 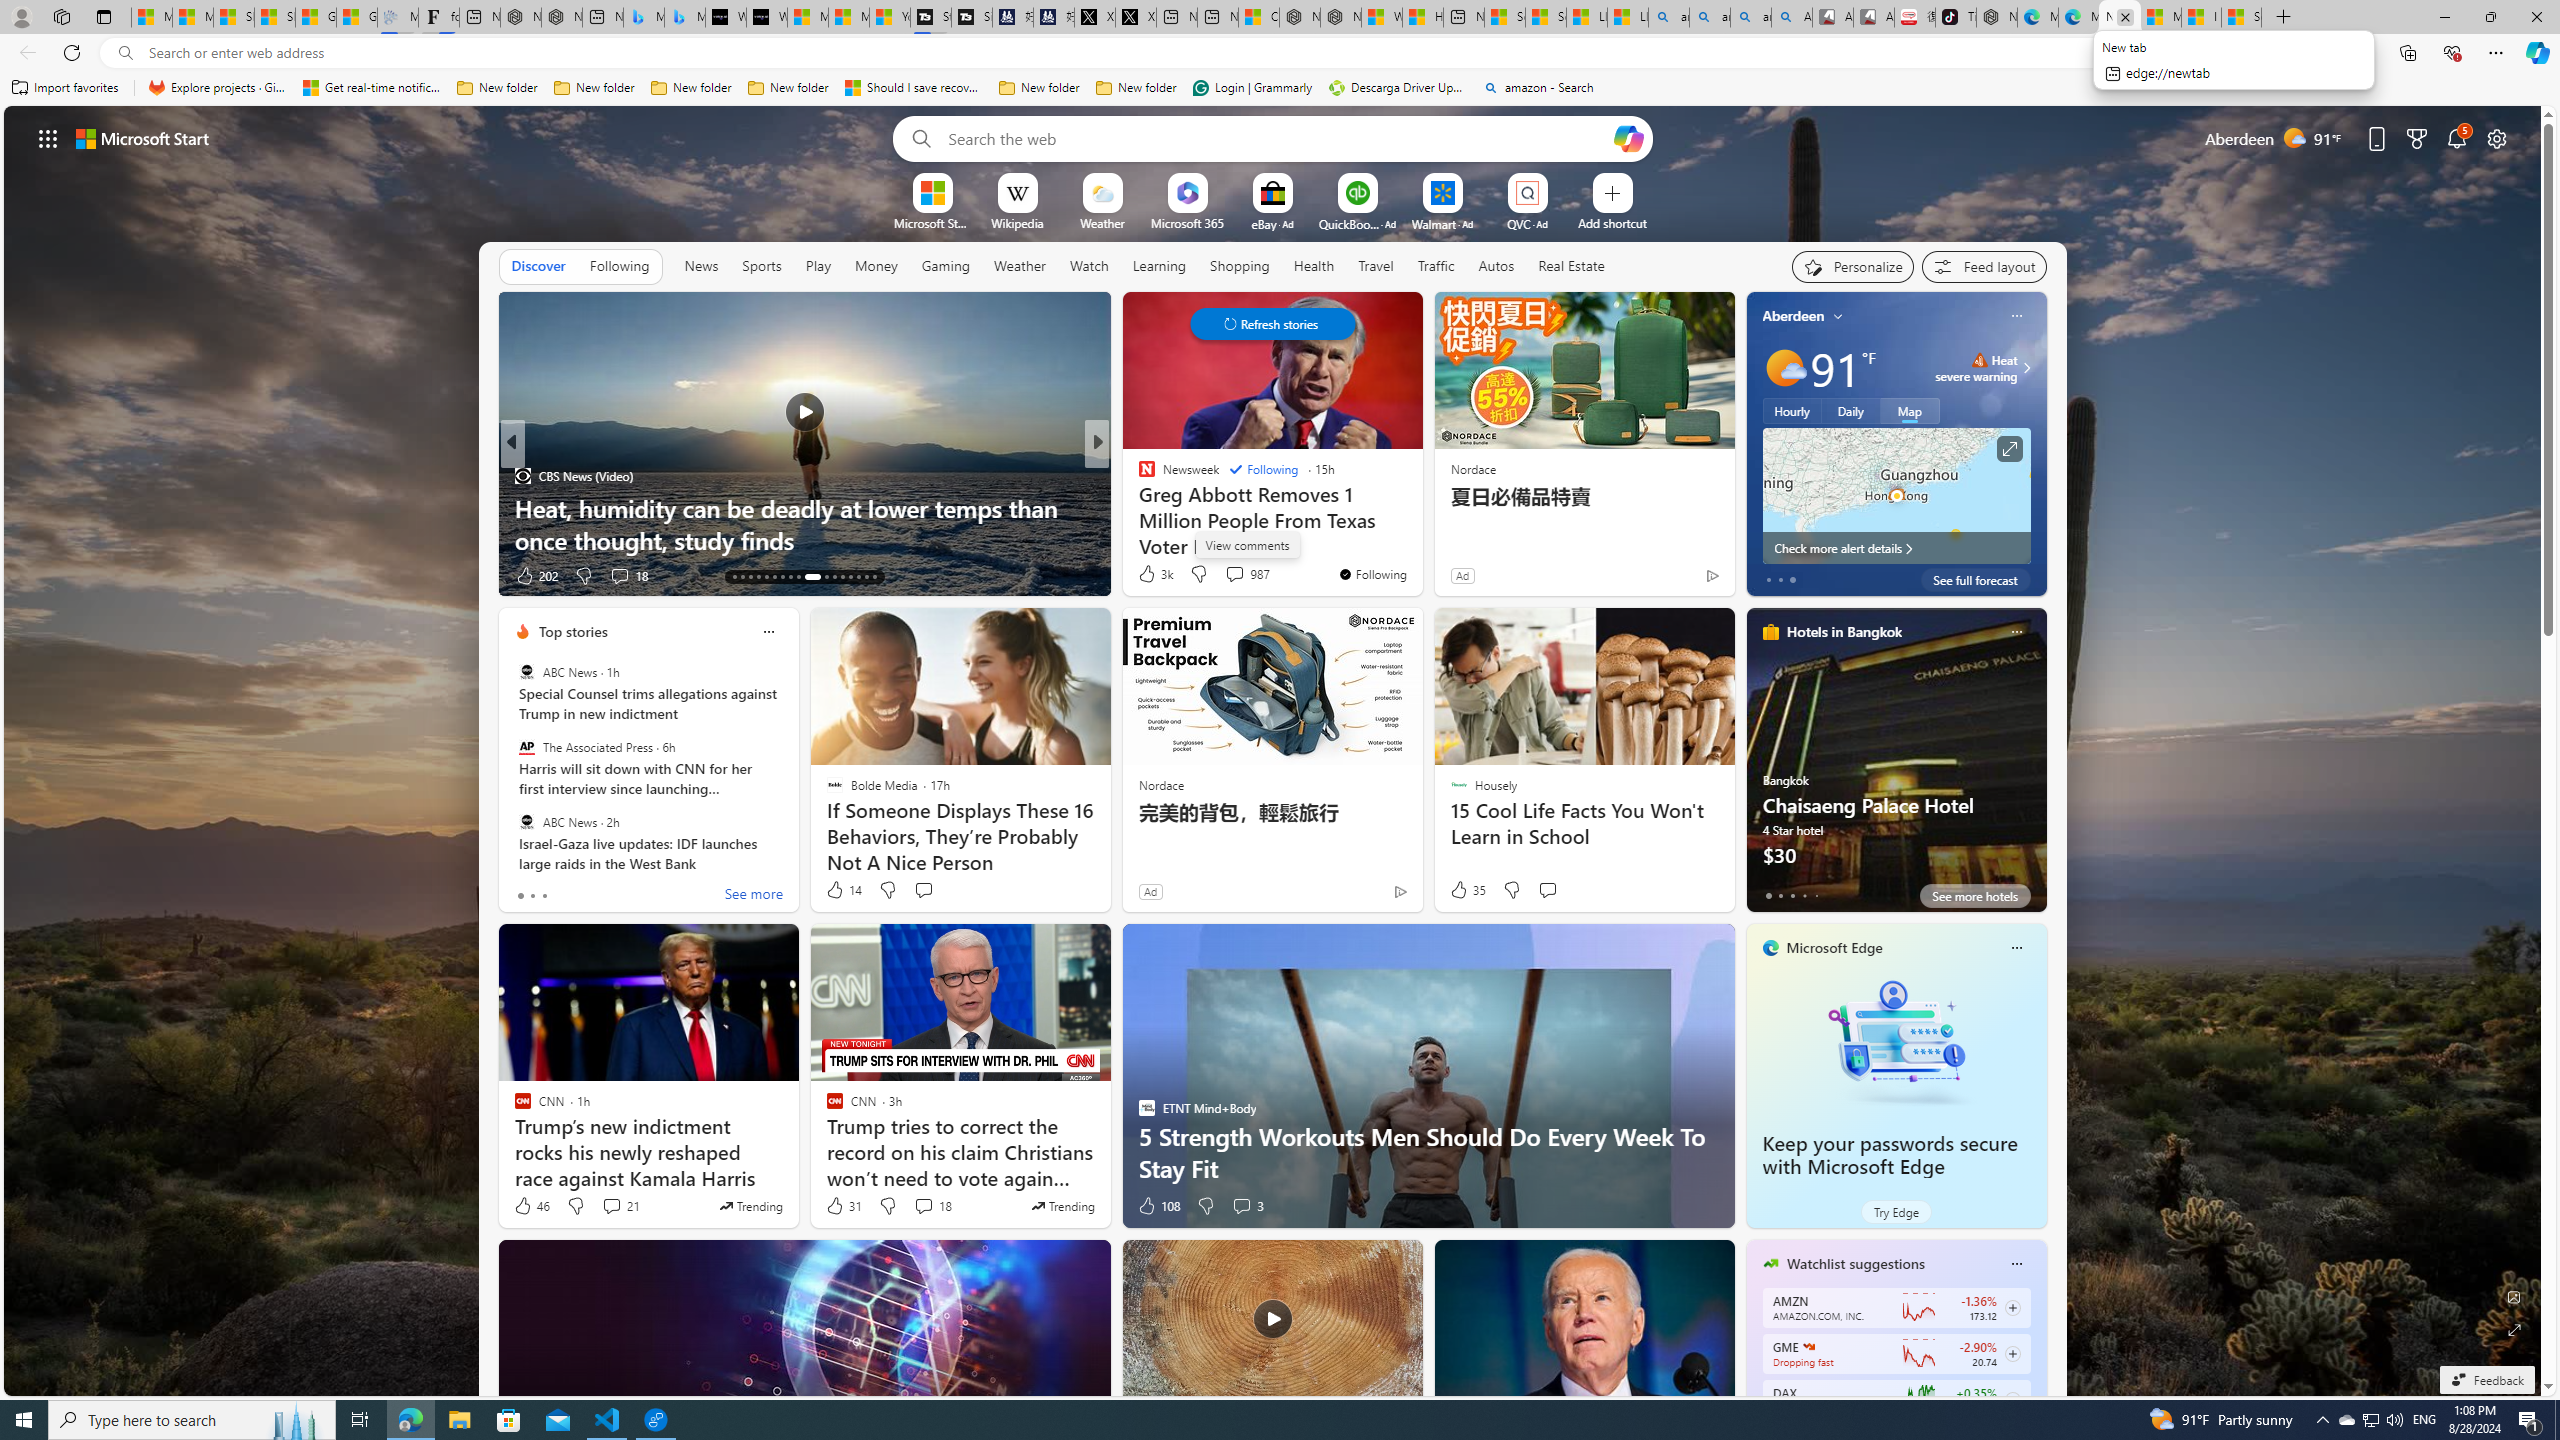 I want to click on App bar, so click(x=1280, y=53).